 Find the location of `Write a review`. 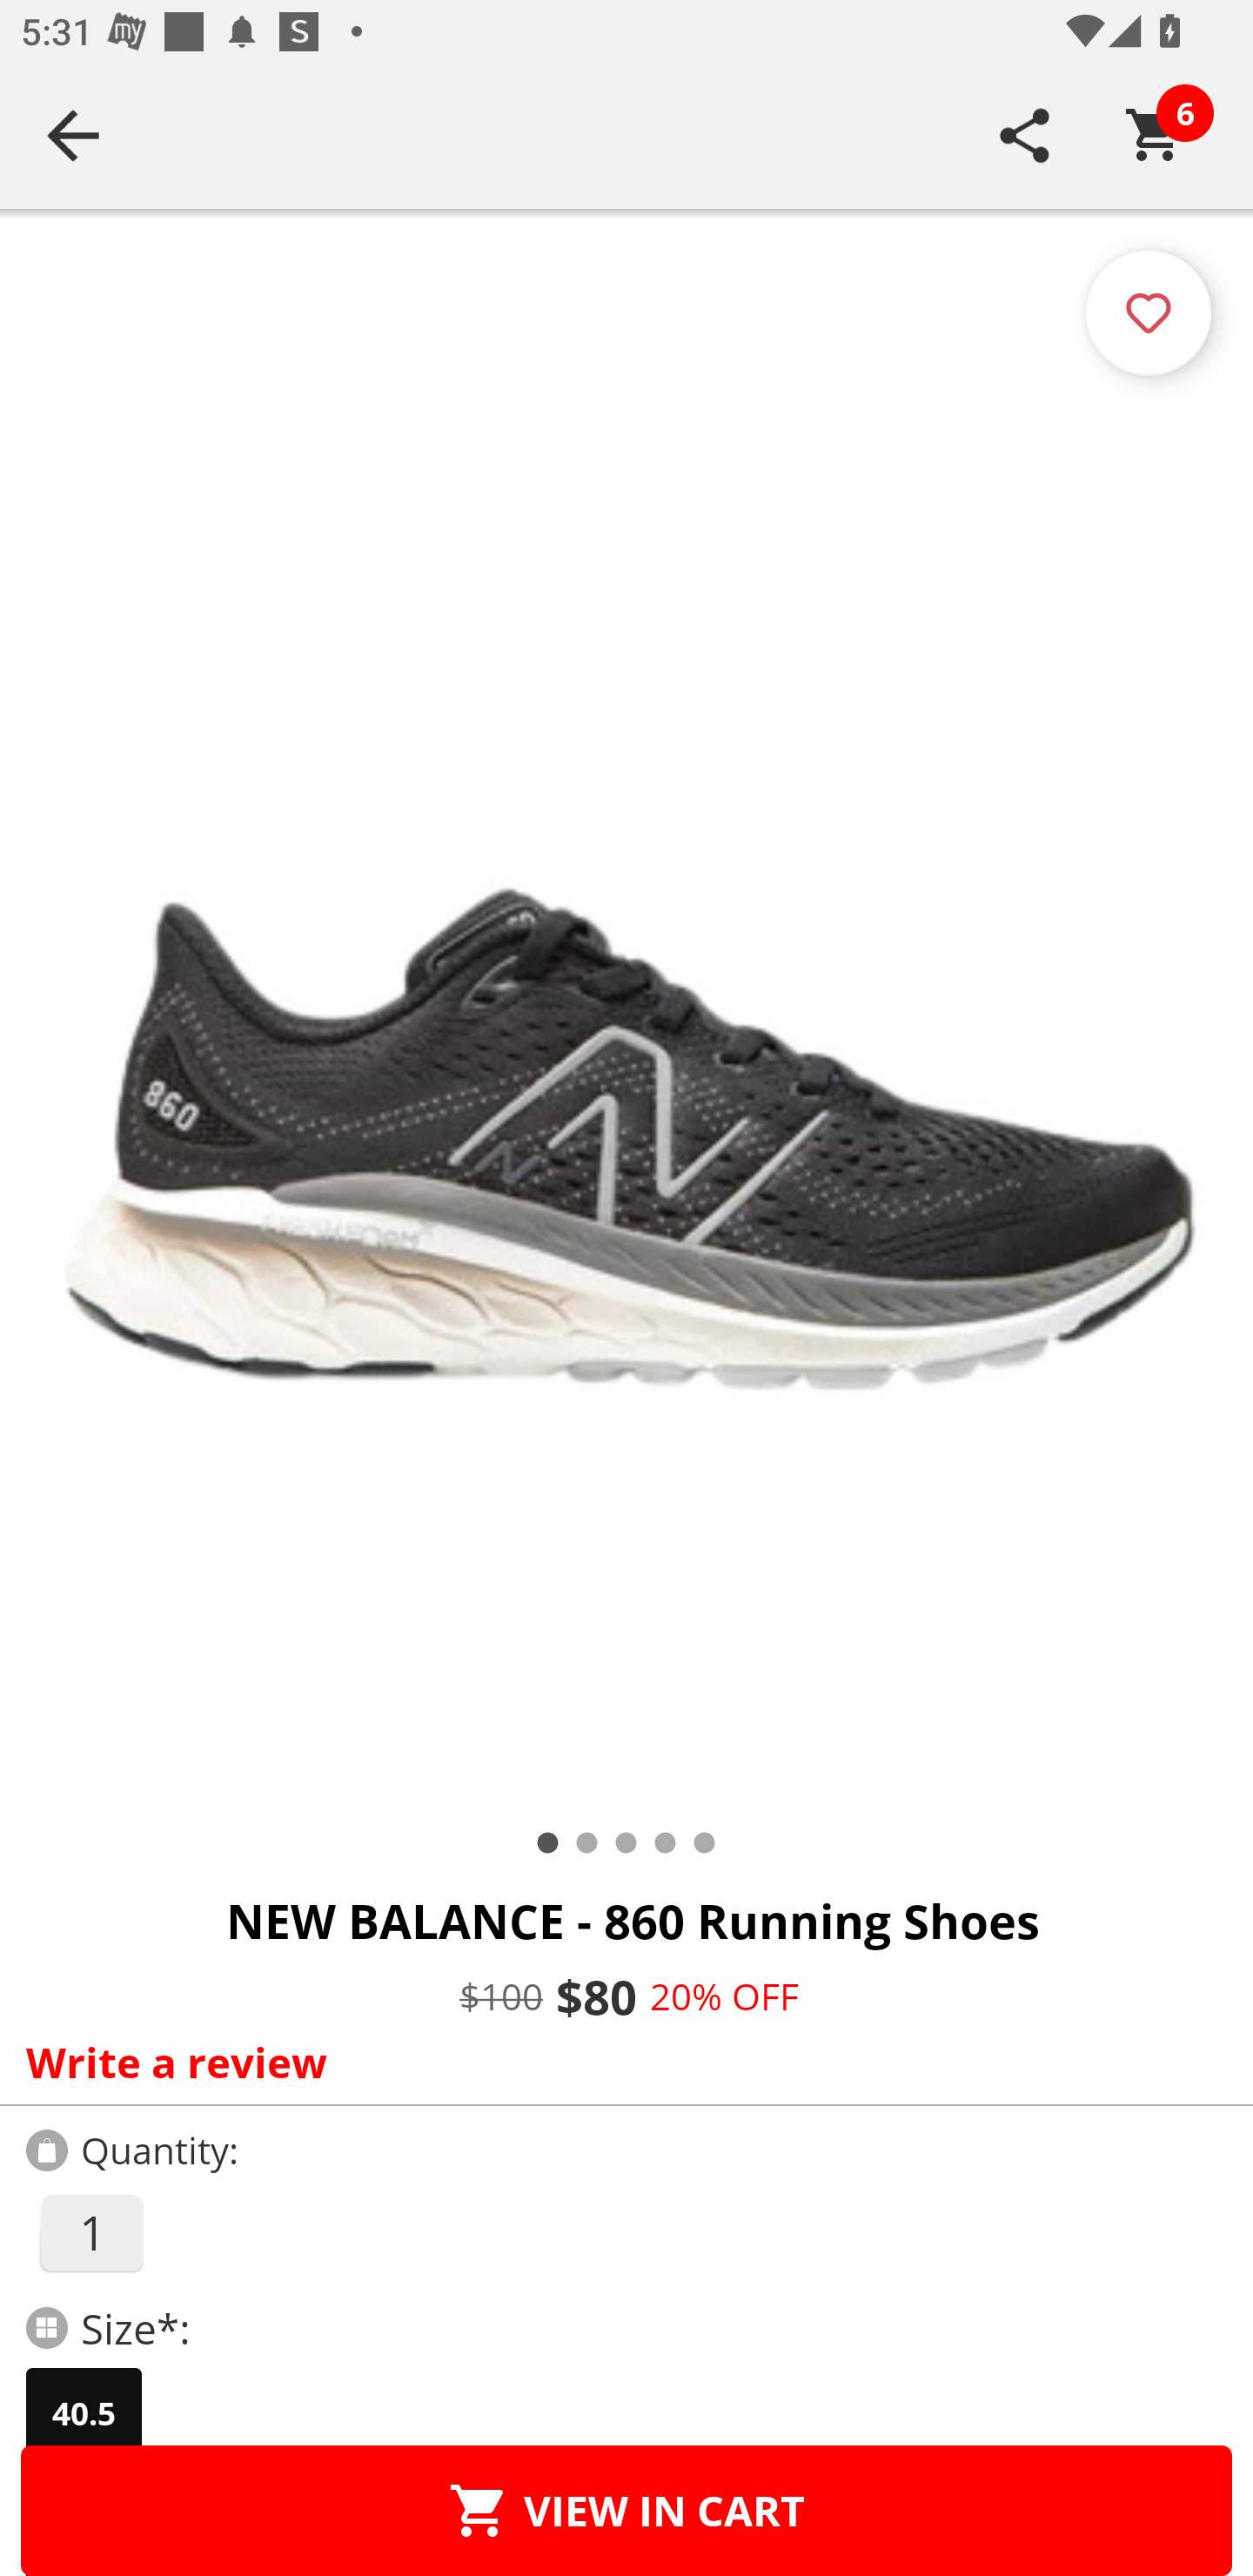

Write a review is located at coordinates (620, 2062).